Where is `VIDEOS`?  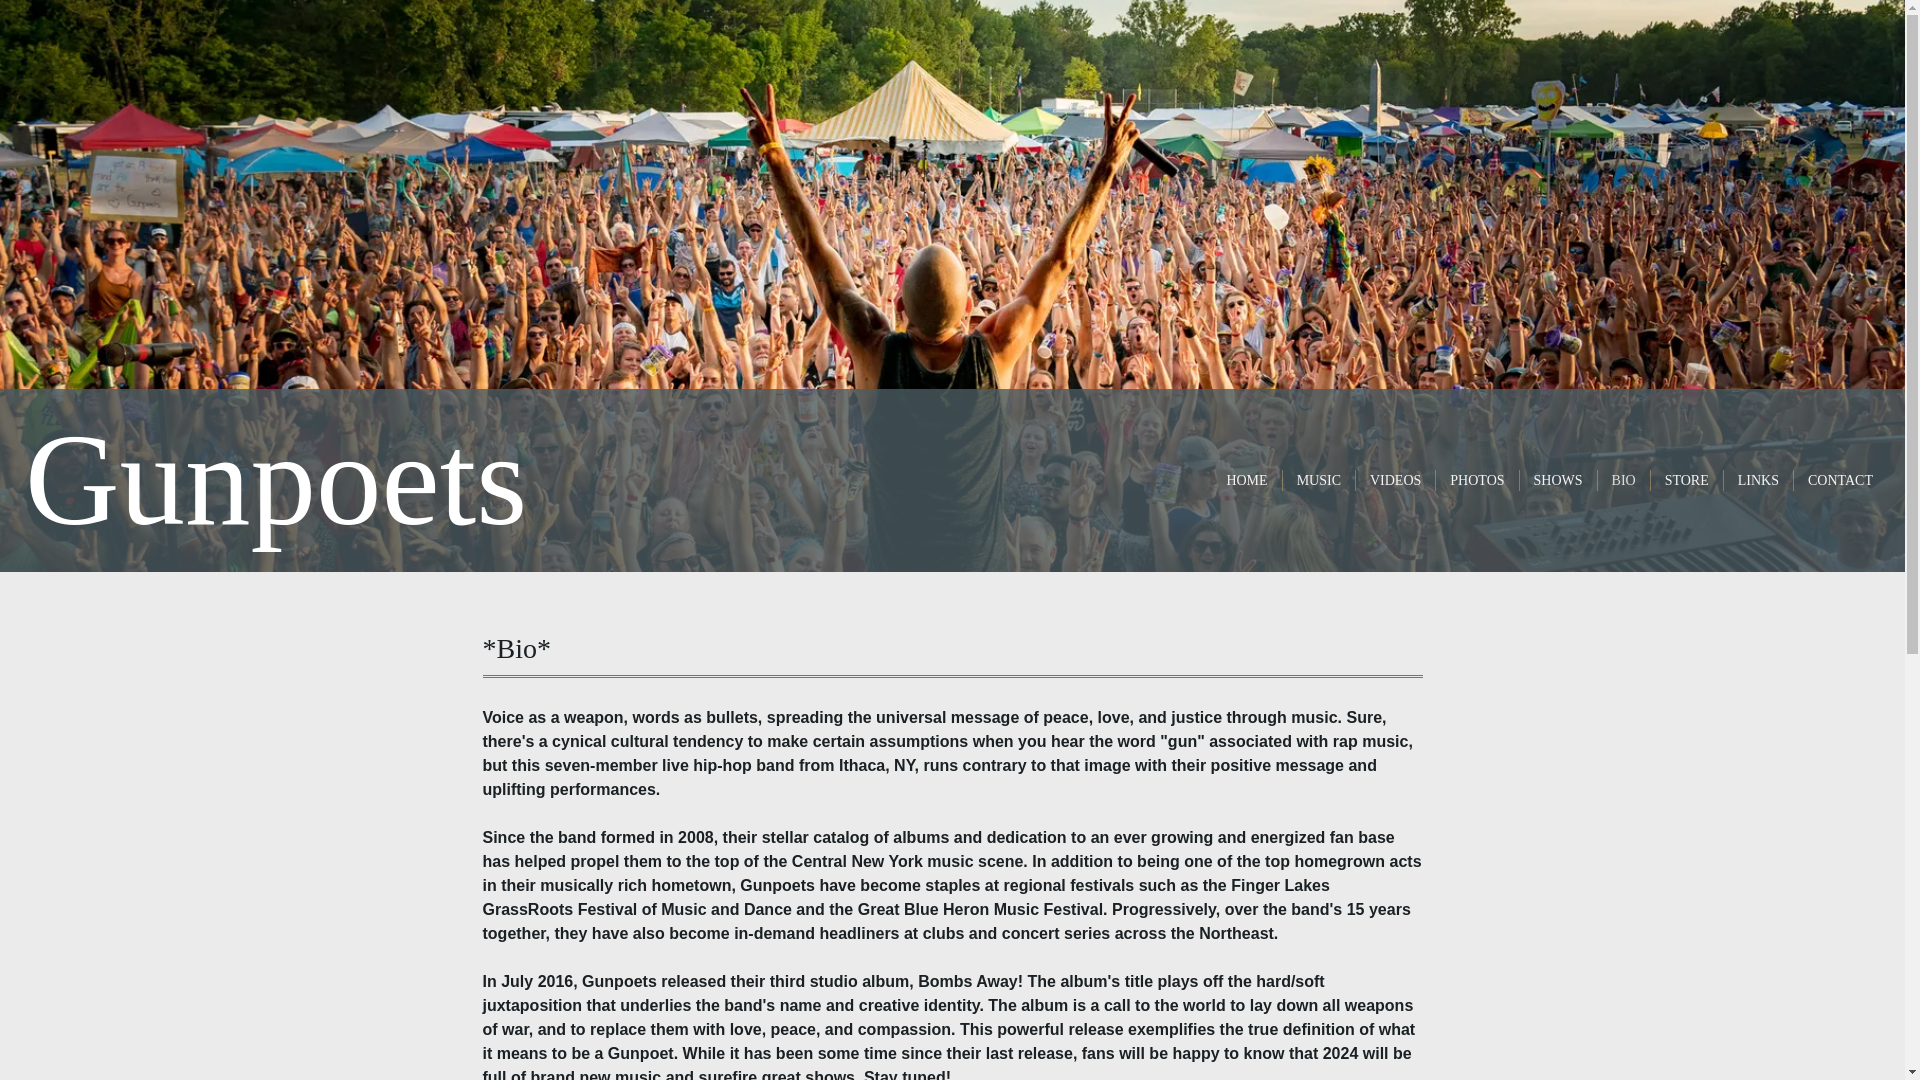 VIDEOS is located at coordinates (1395, 480).